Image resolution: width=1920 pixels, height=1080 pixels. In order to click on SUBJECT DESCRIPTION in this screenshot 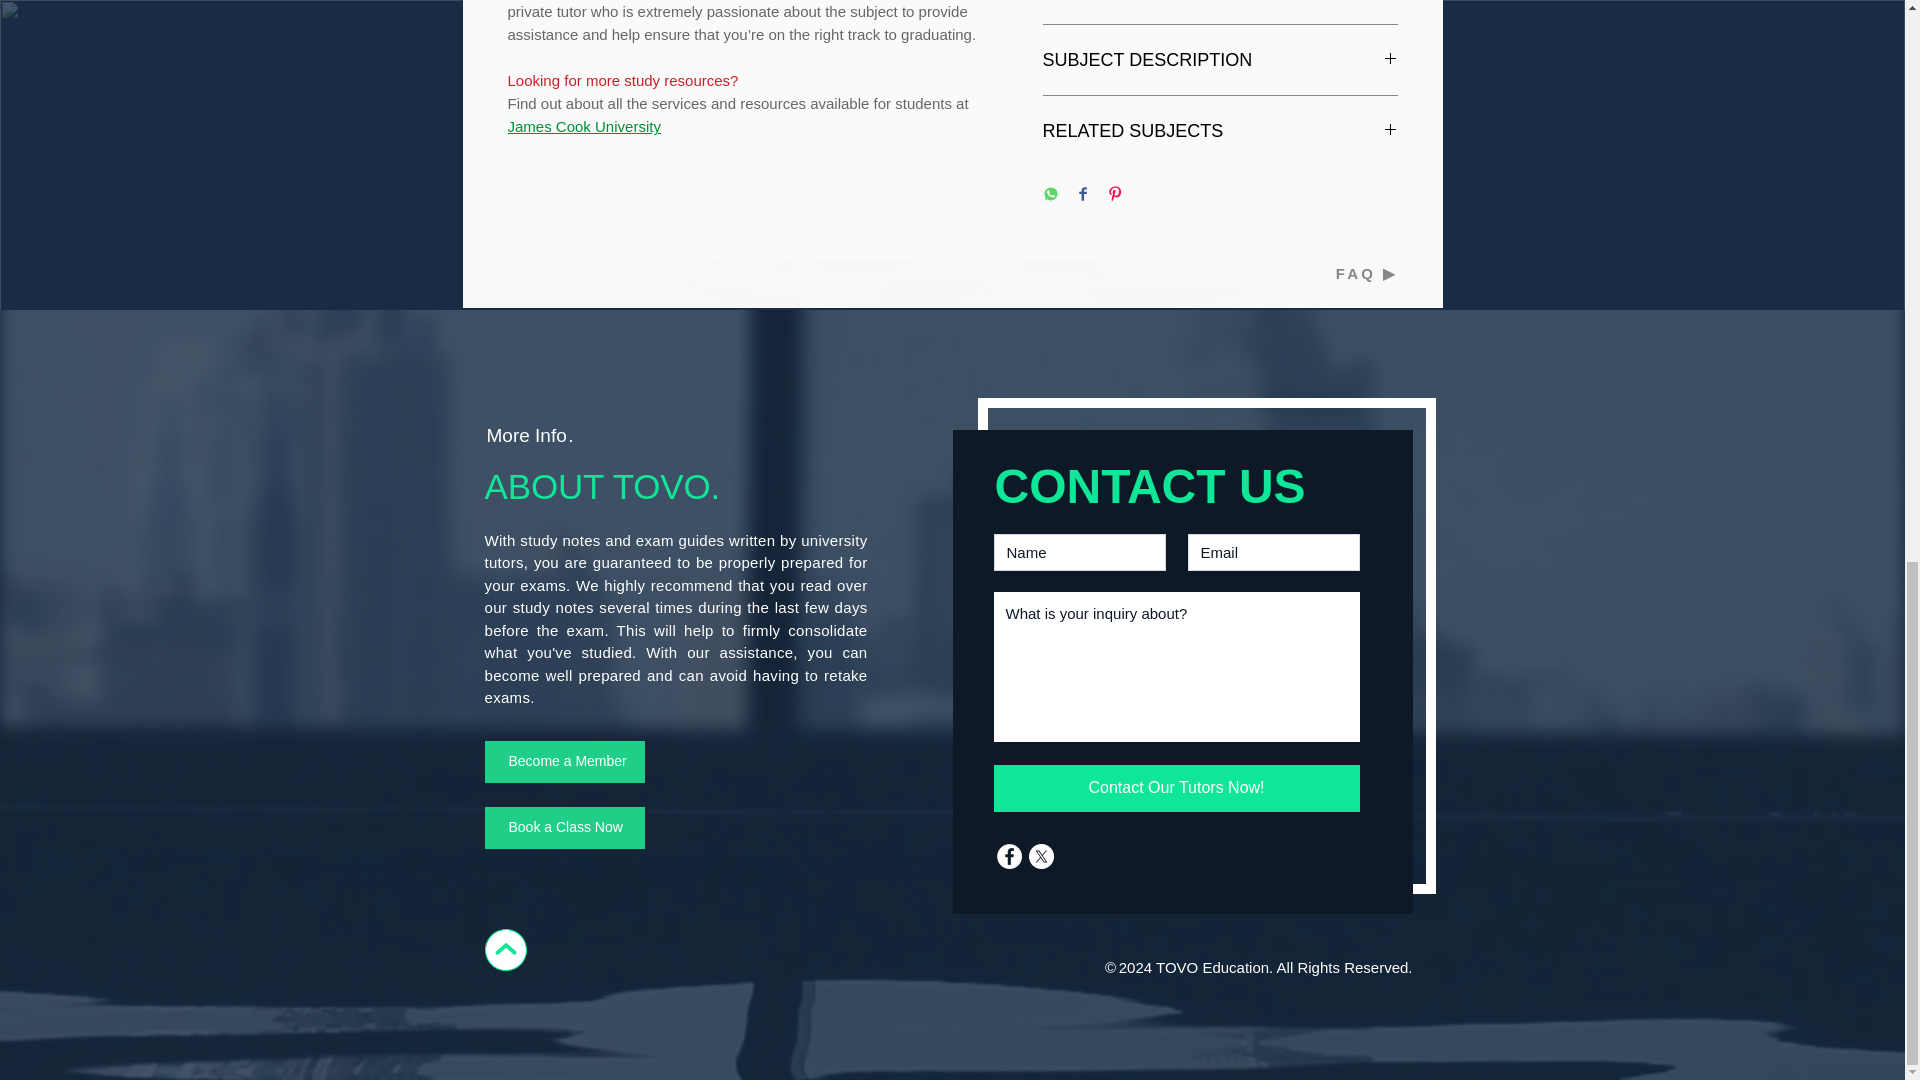, I will do `click(1220, 60)`.